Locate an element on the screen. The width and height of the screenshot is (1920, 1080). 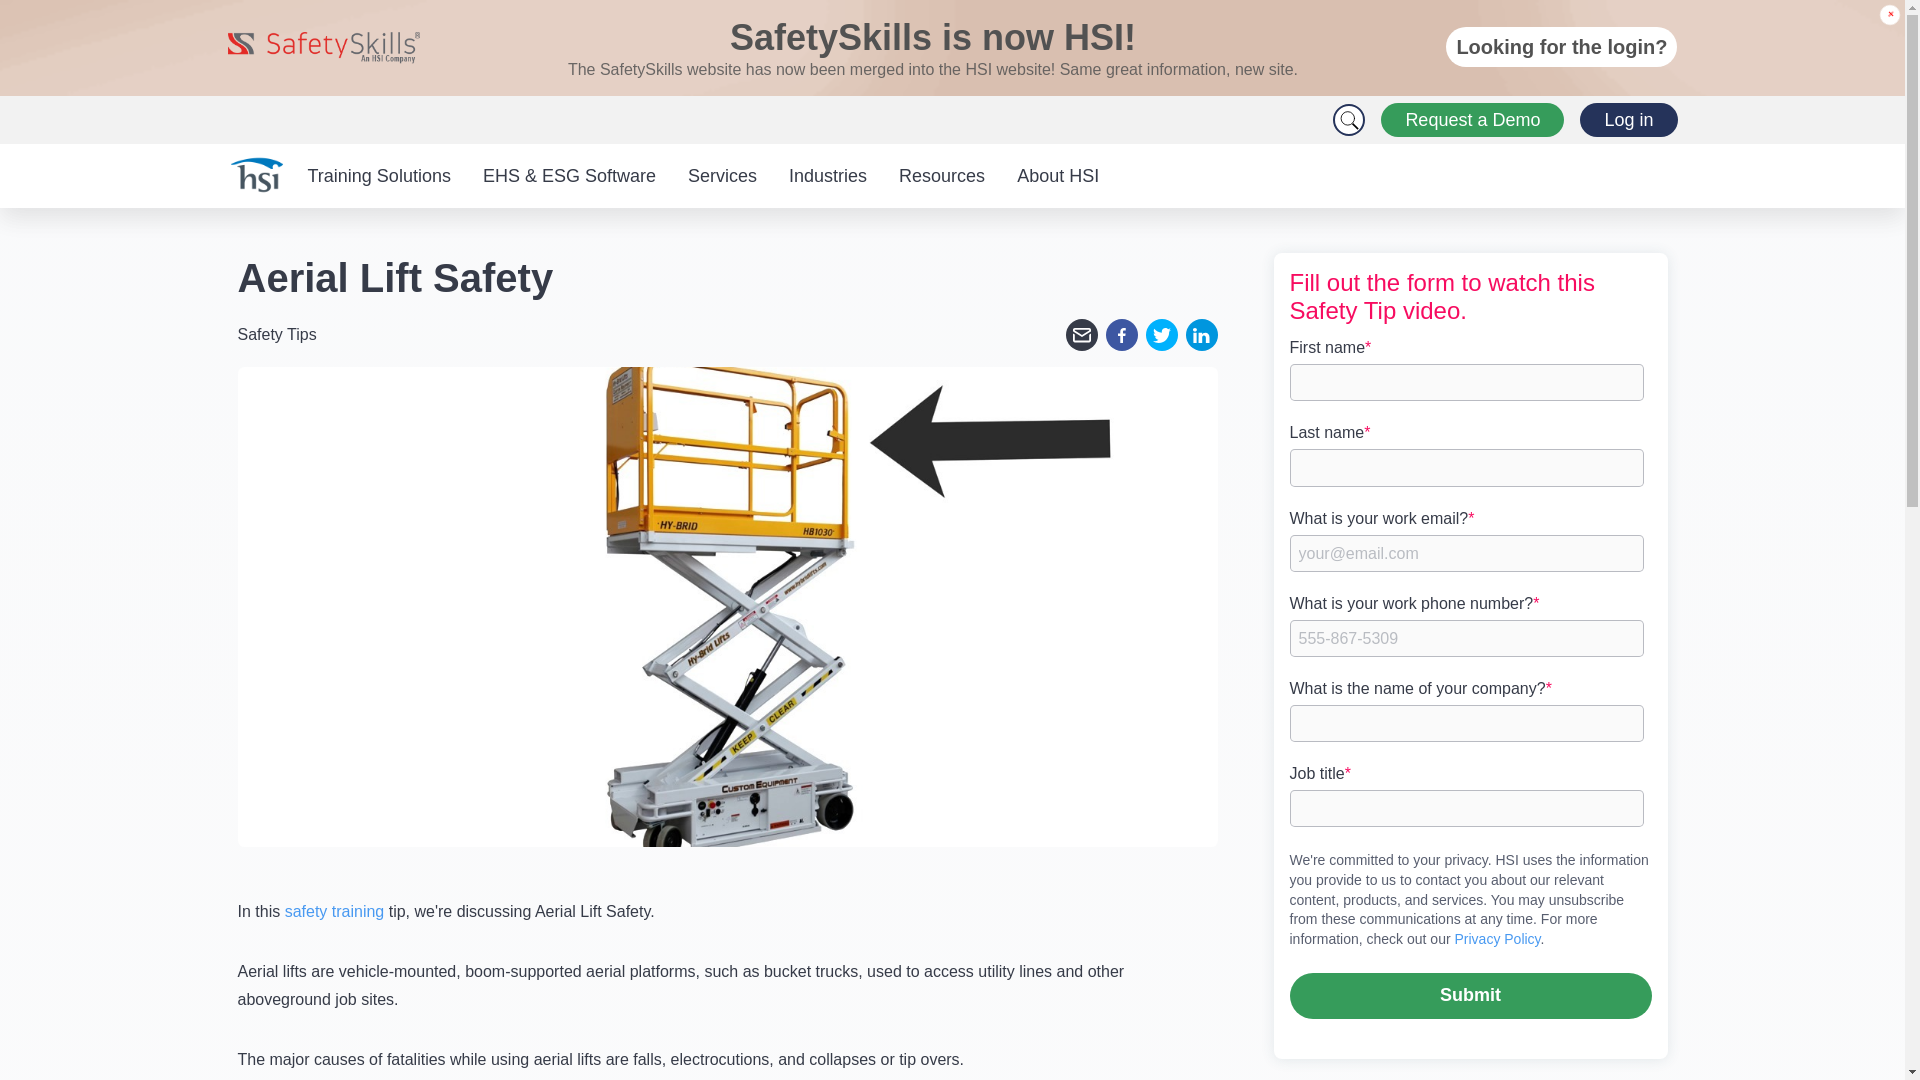
Log in is located at coordinates (1628, 120).